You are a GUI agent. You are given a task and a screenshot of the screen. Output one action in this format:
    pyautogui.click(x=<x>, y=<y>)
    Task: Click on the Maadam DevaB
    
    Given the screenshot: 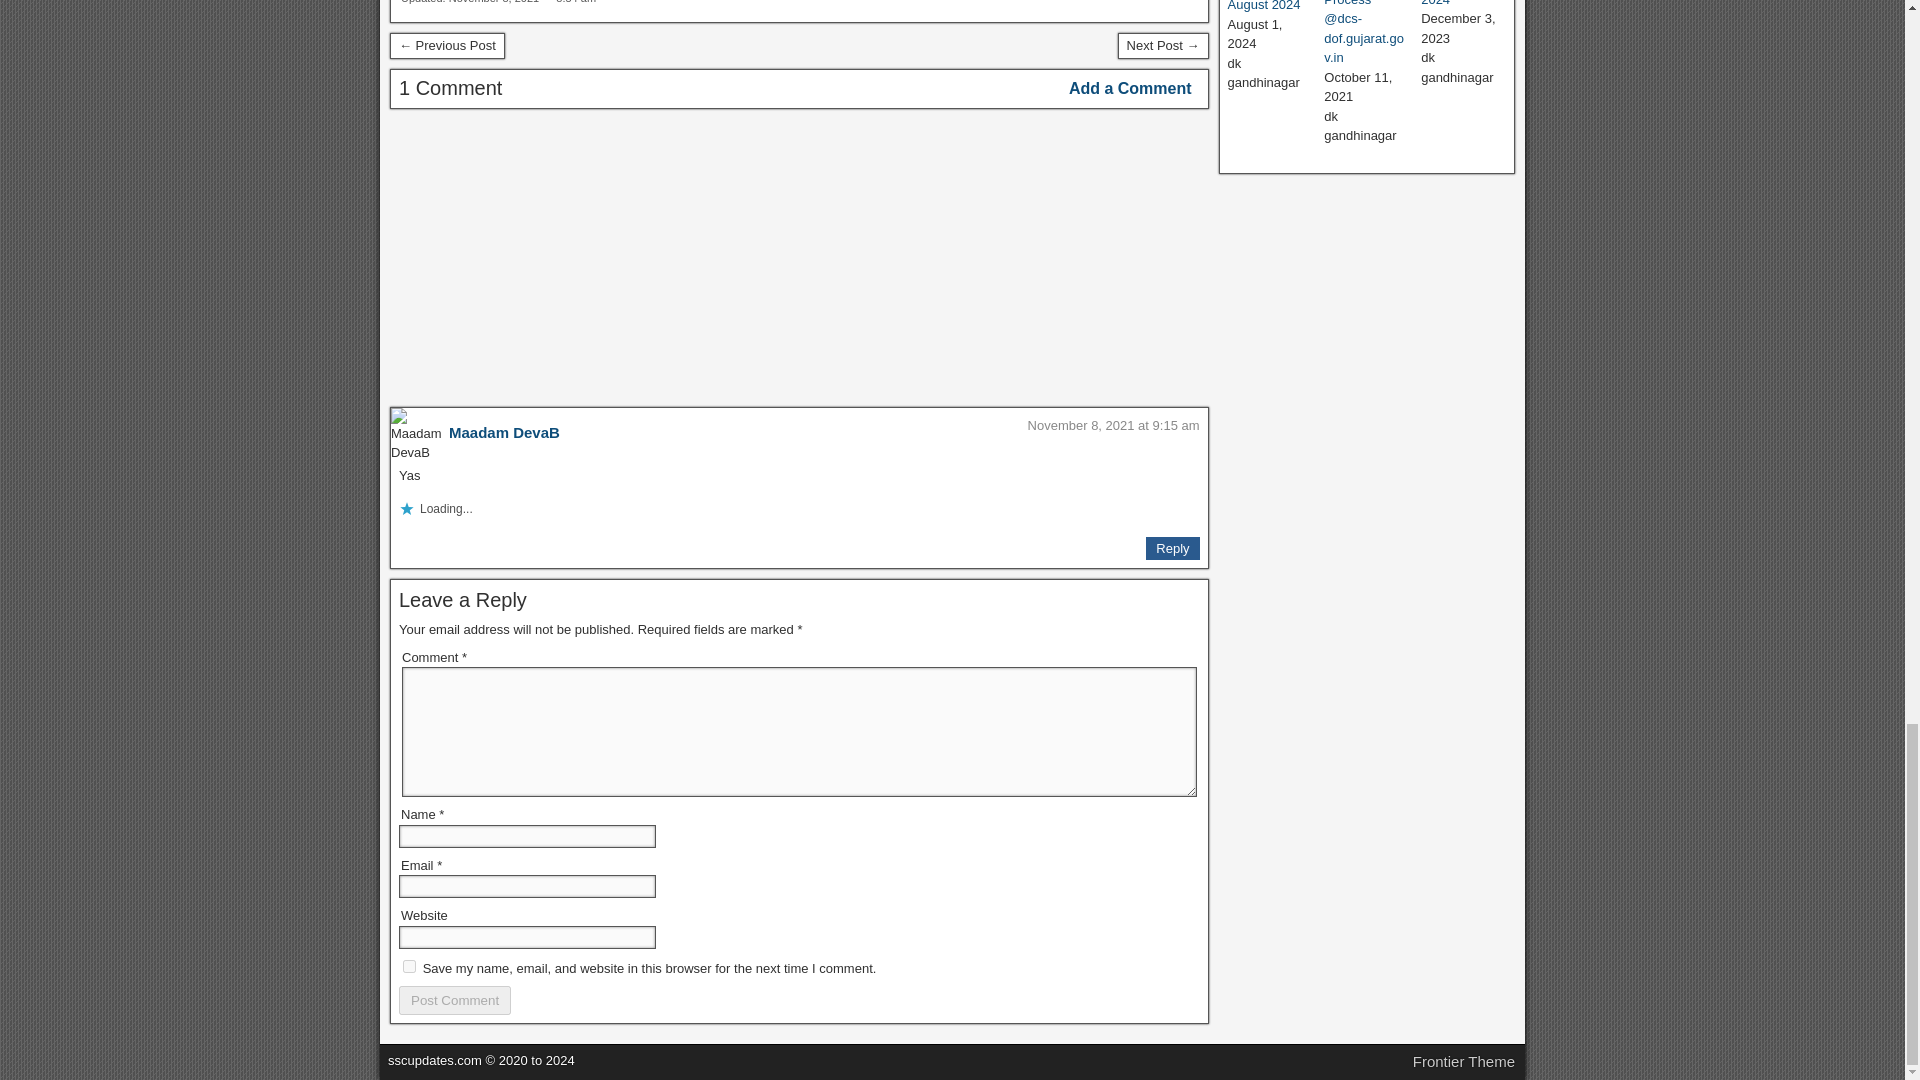 What is the action you would take?
    pyautogui.click(x=504, y=432)
    